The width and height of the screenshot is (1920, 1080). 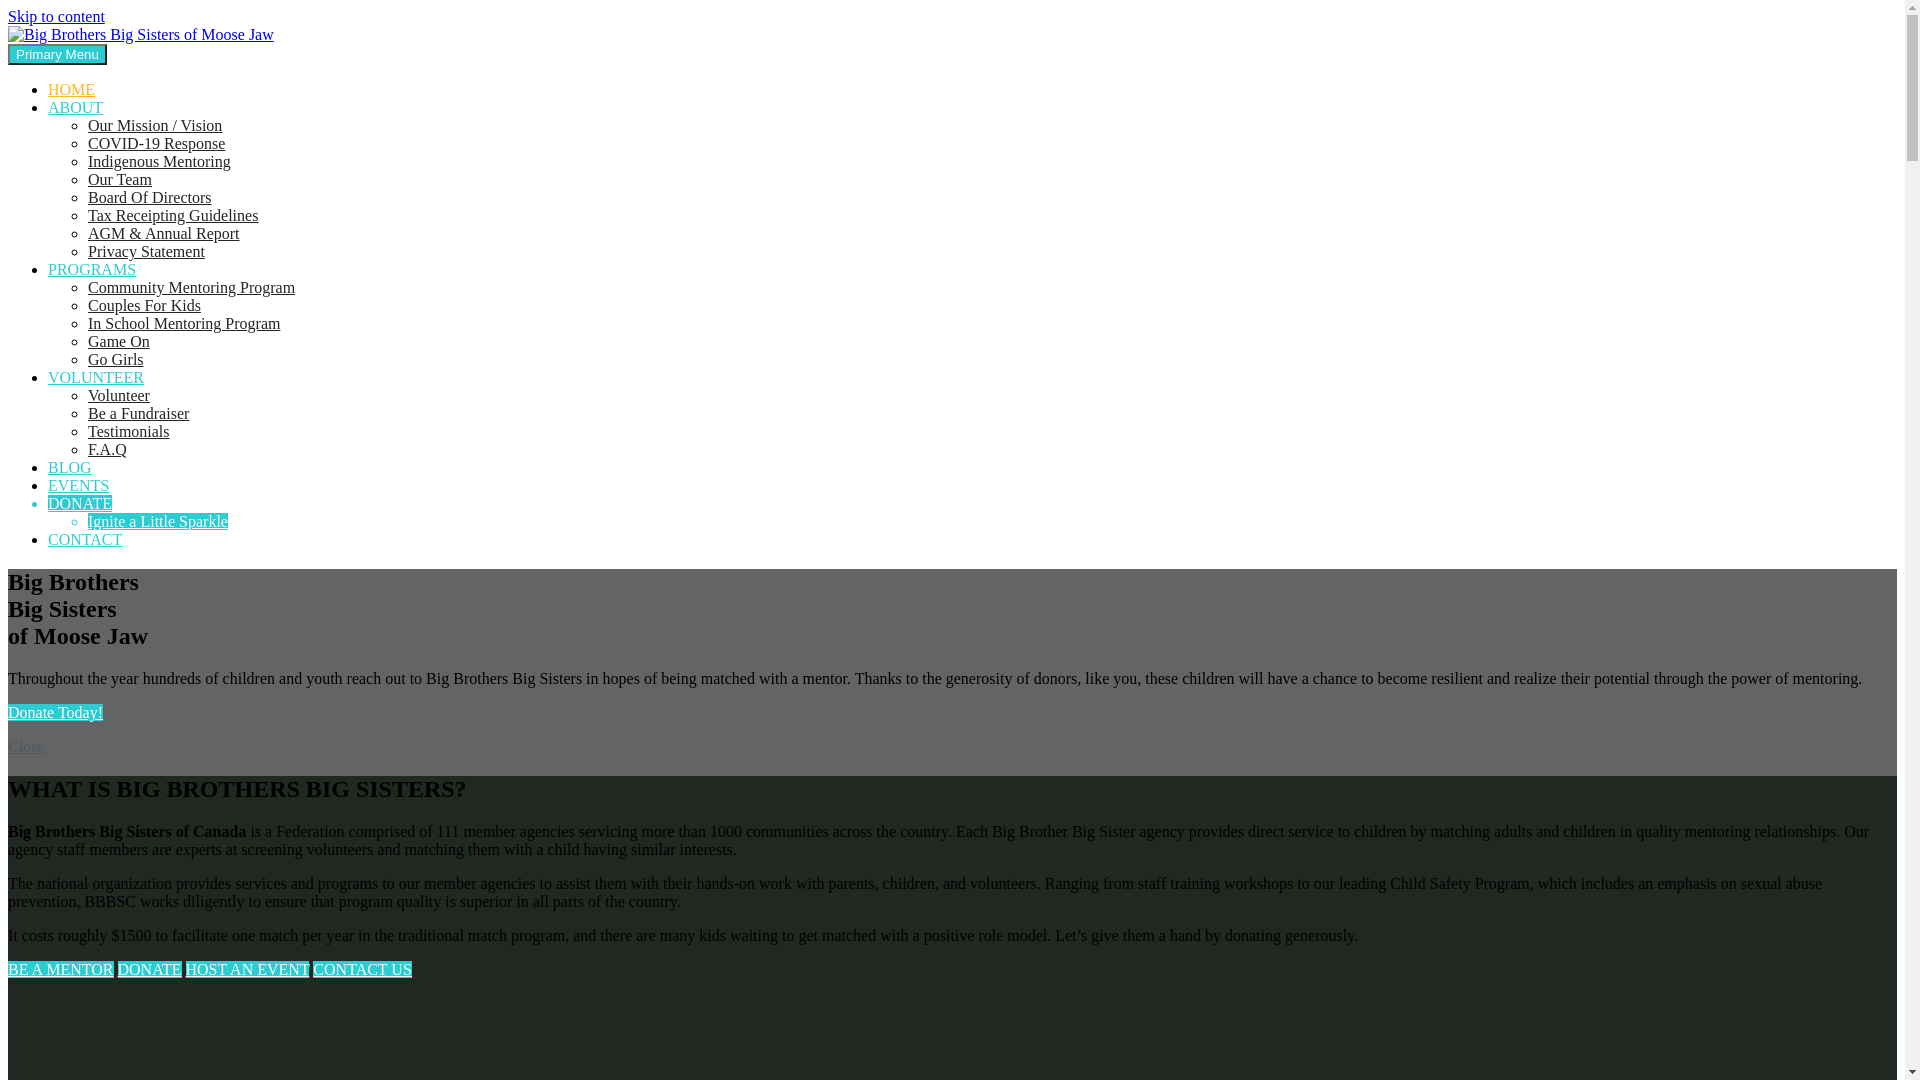 I want to click on Big Brothers Big Sisters of Moose Jaw, so click(x=133, y=68).